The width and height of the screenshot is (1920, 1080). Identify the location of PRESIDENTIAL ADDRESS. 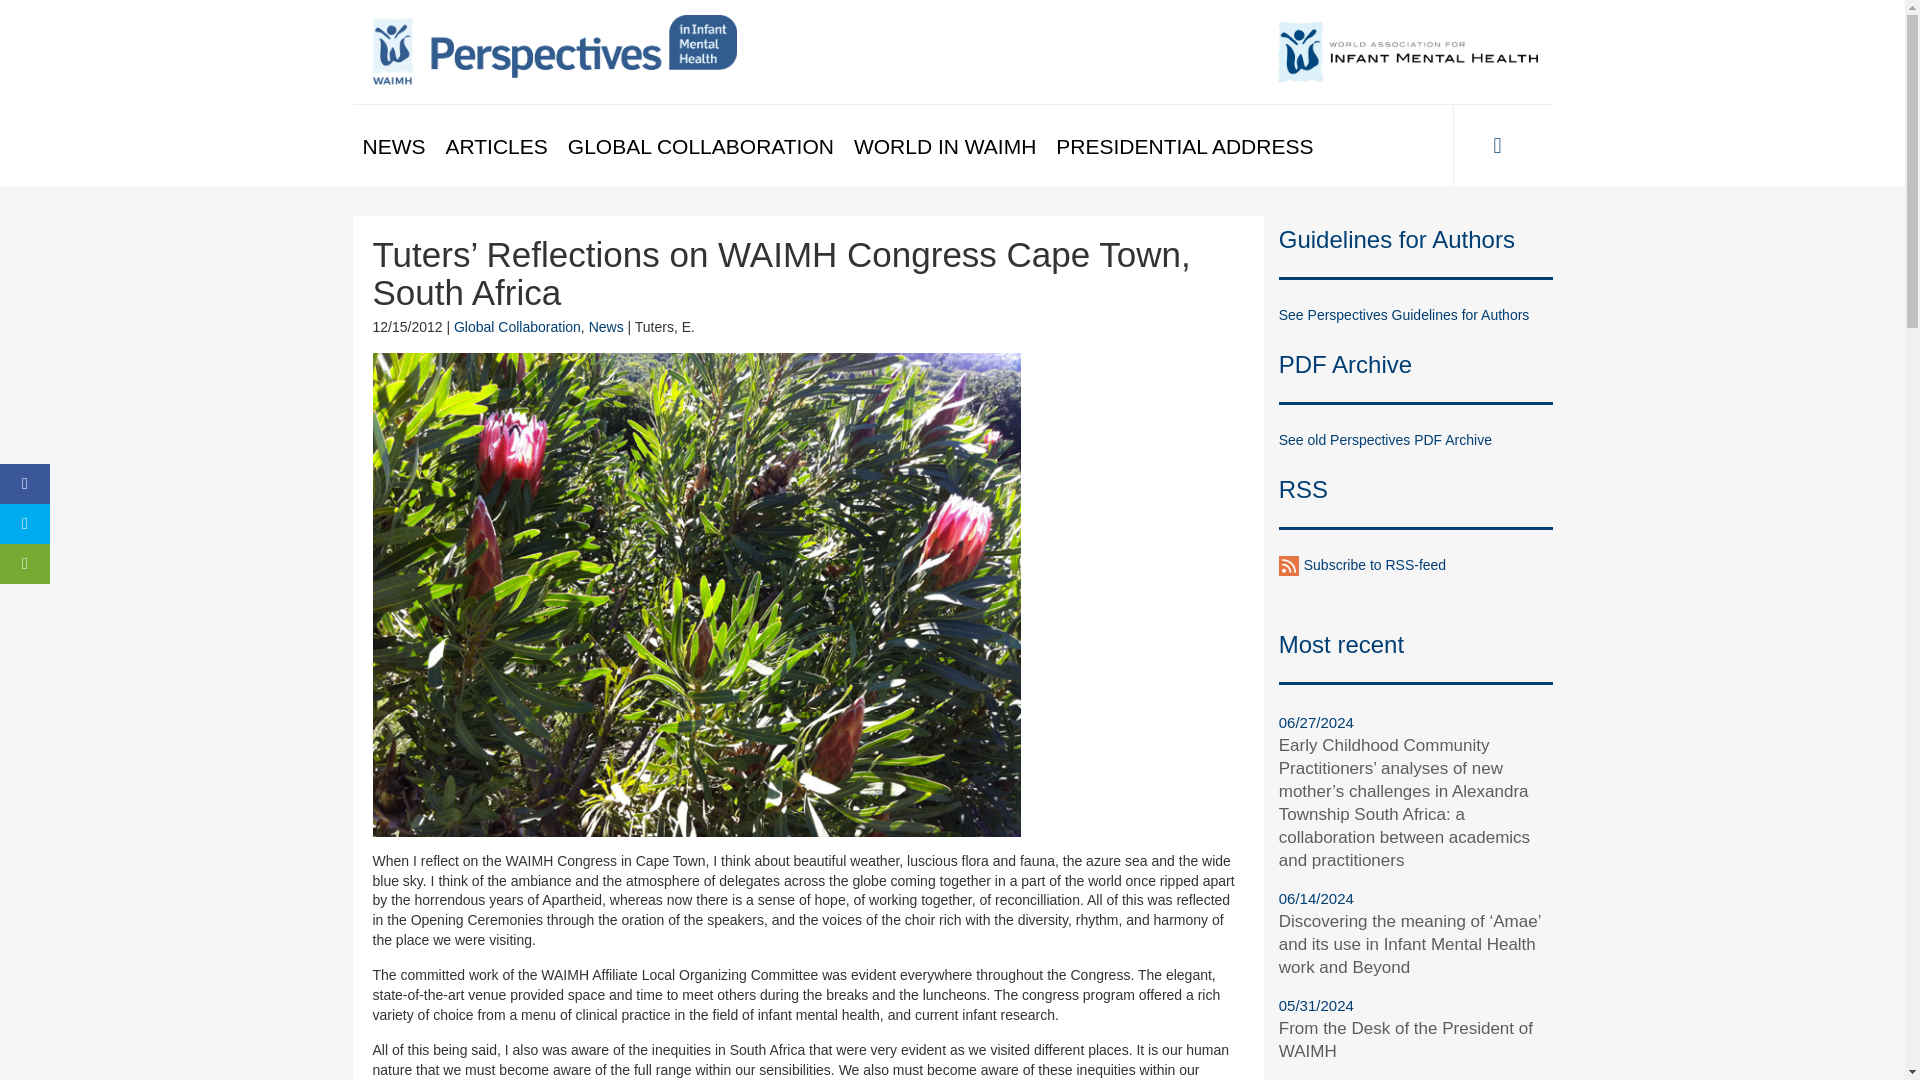
(1184, 146).